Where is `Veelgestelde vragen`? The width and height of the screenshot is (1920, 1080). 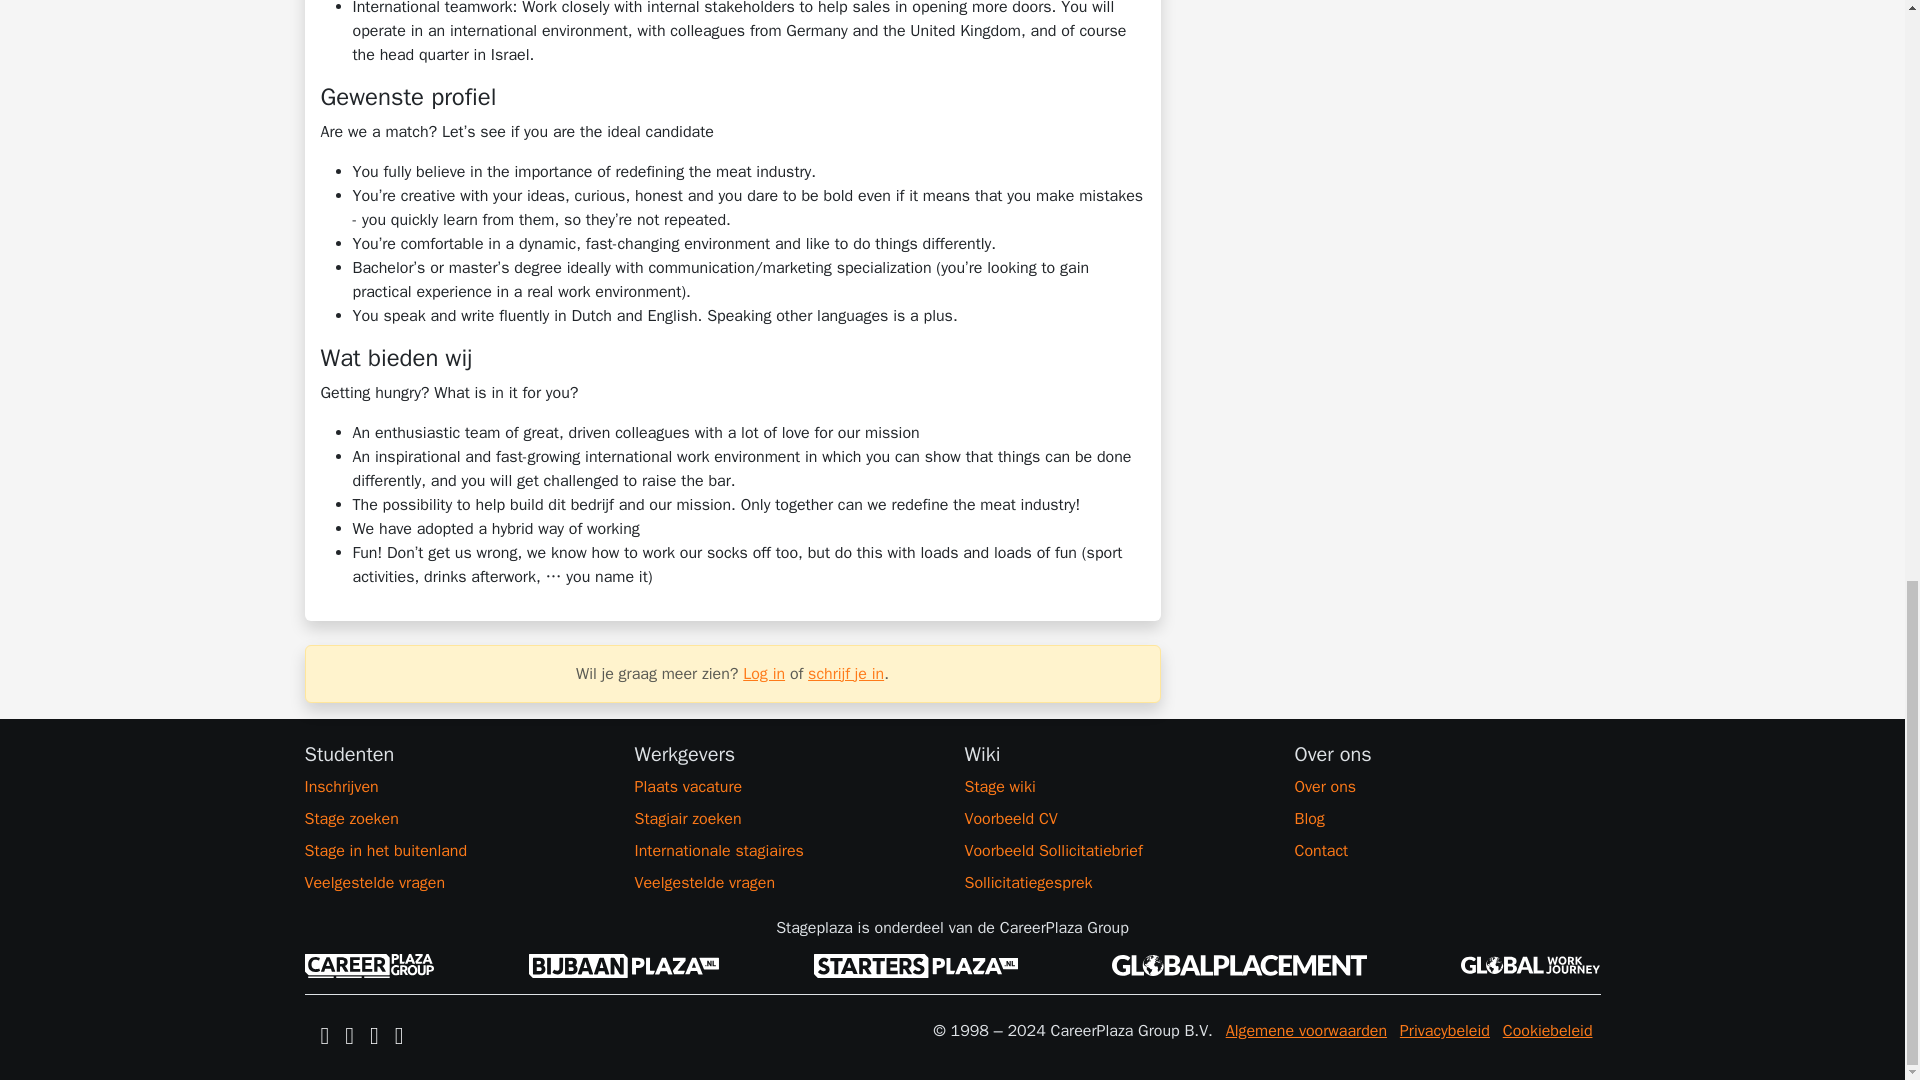
Veelgestelde vragen is located at coordinates (786, 882).